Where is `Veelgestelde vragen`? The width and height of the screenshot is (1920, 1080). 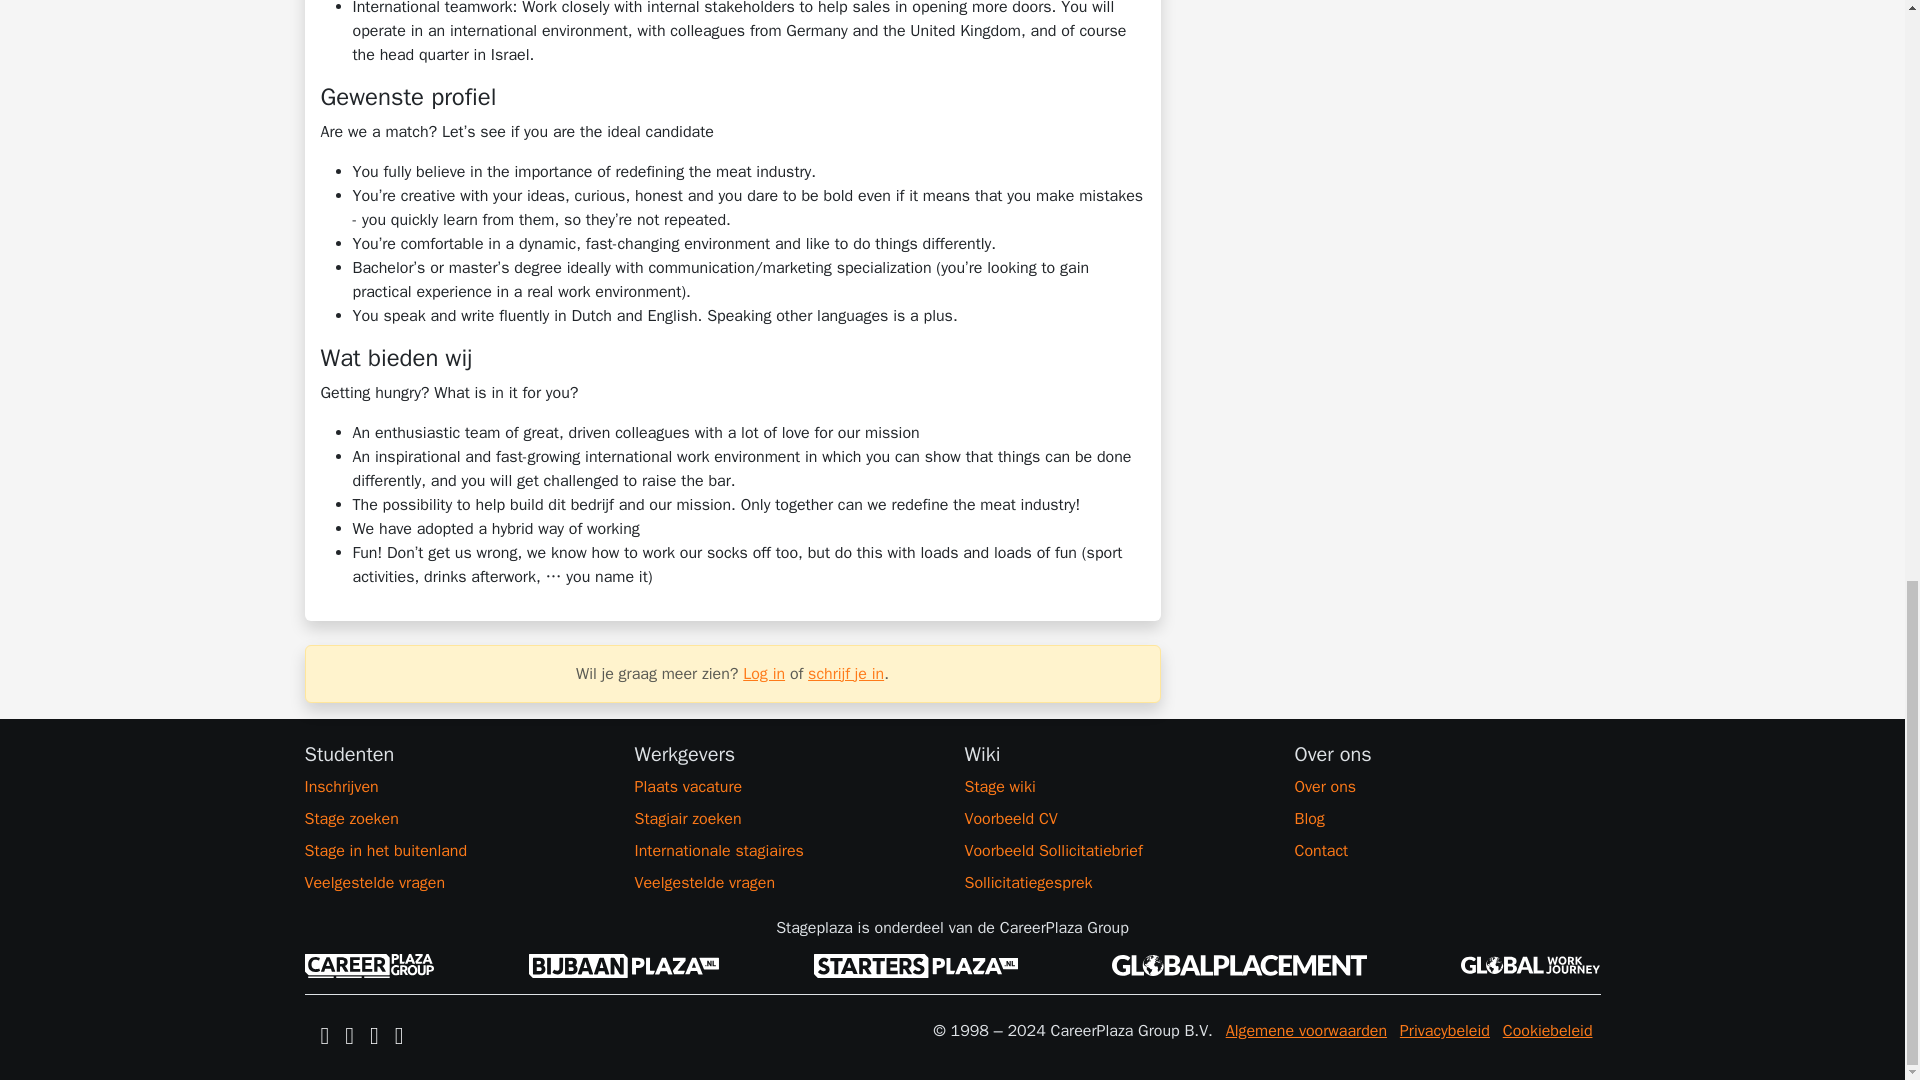
Veelgestelde vragen is located at coordinates (786, 882).